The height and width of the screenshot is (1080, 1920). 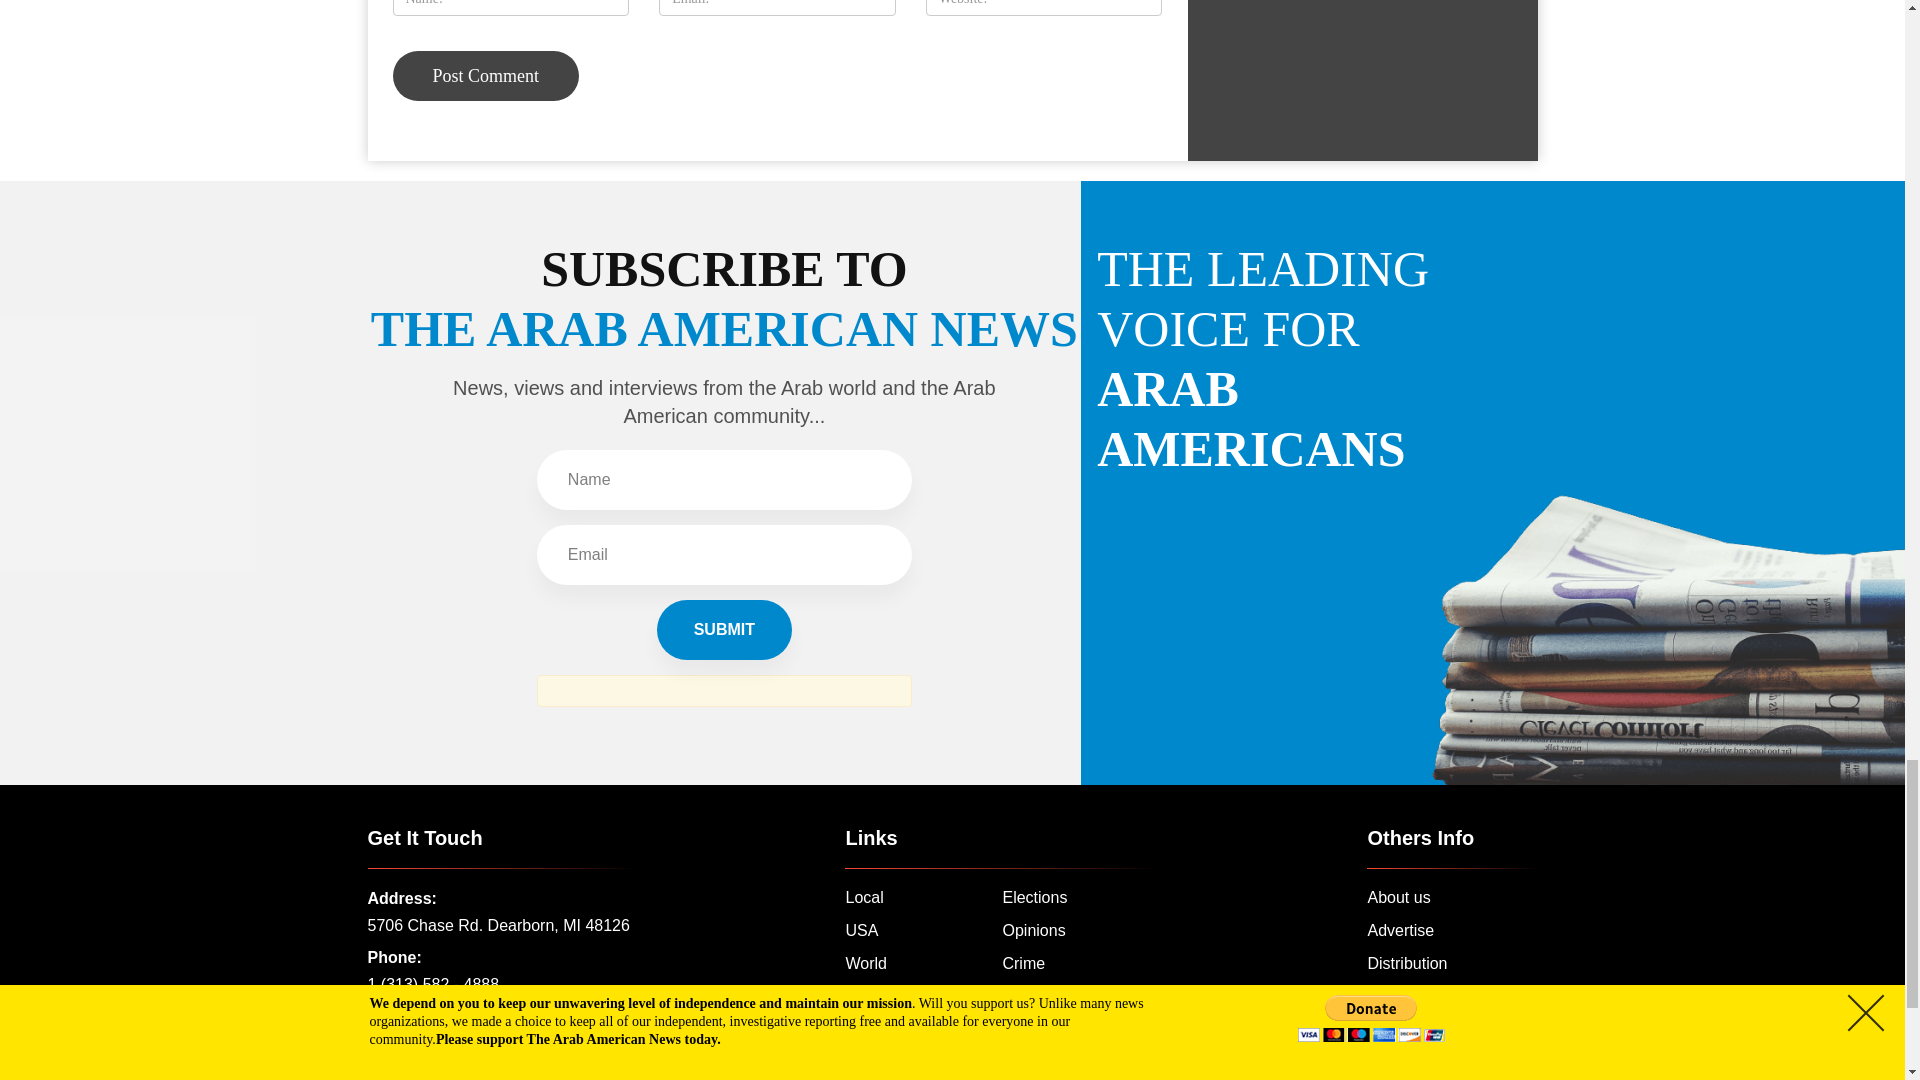 I want to click on Post Comment, so click(x=485, y=76).